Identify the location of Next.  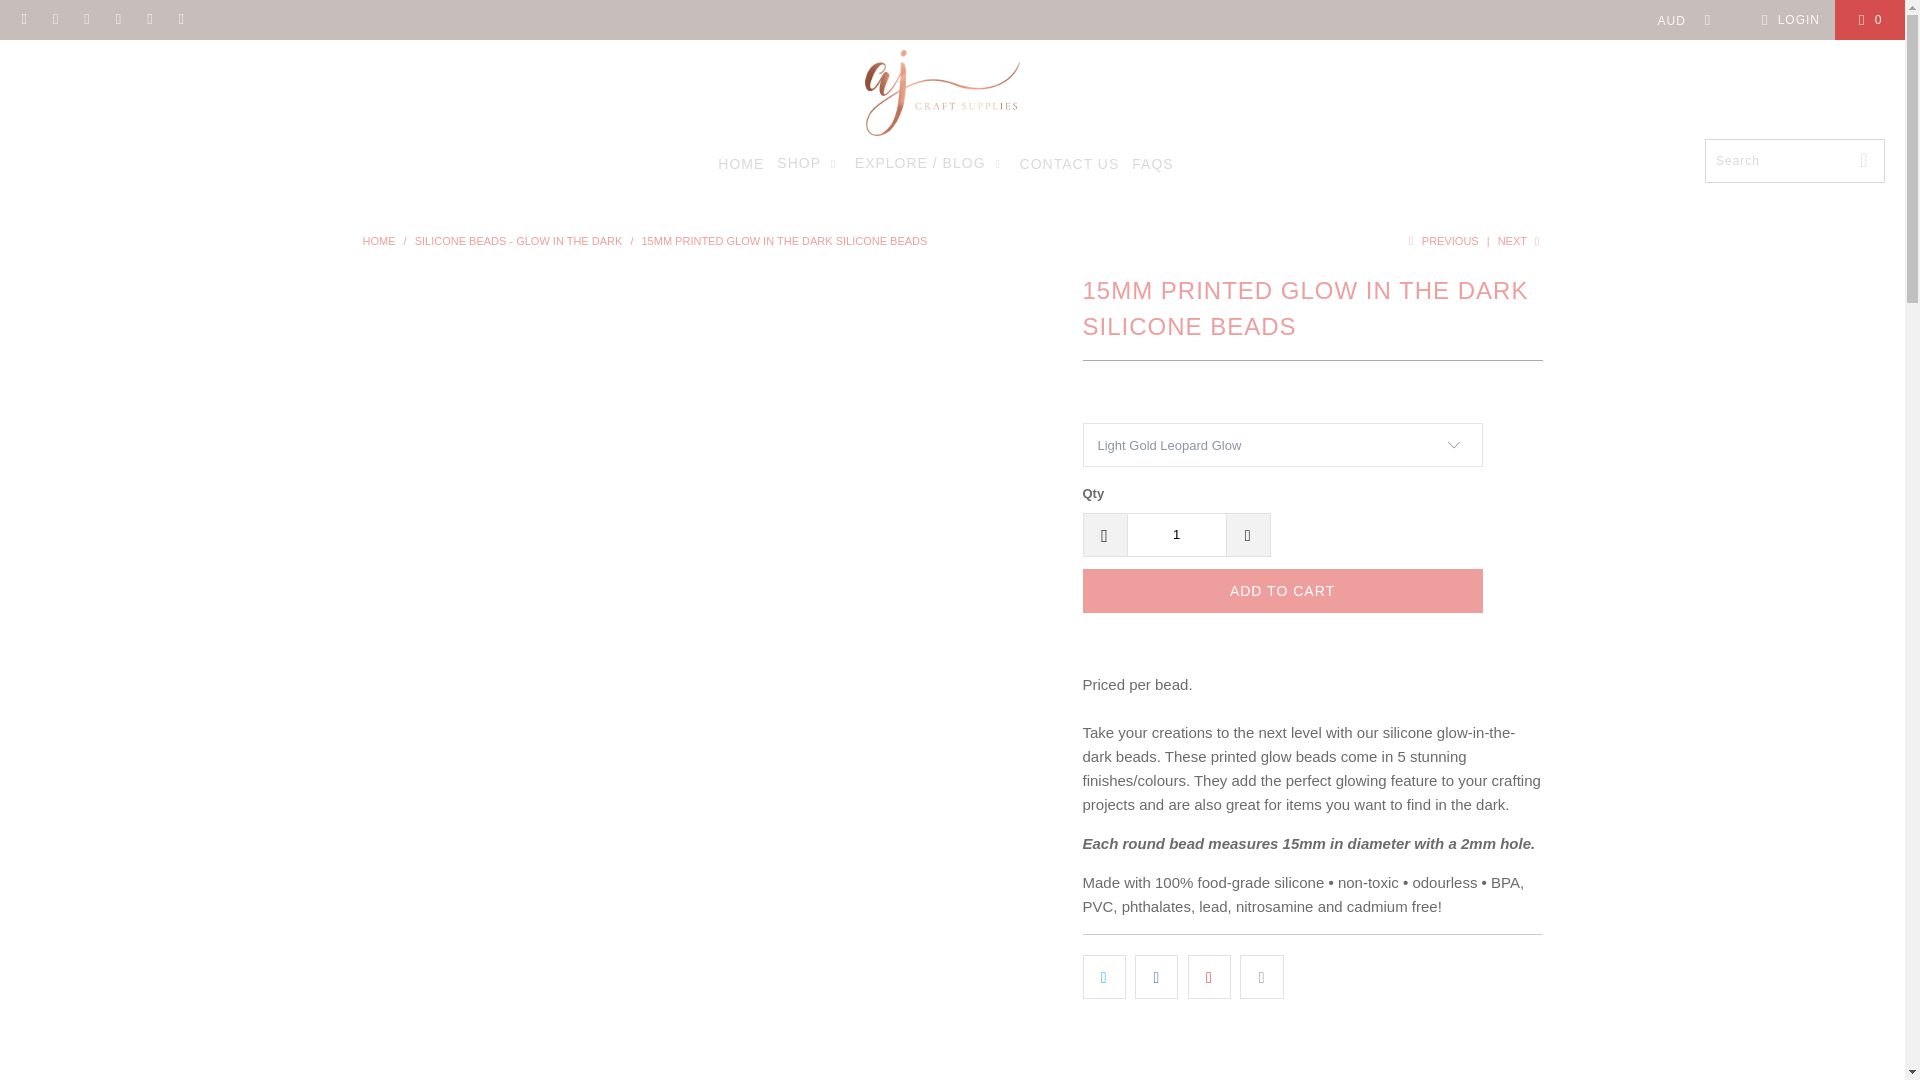
(1520, 241).